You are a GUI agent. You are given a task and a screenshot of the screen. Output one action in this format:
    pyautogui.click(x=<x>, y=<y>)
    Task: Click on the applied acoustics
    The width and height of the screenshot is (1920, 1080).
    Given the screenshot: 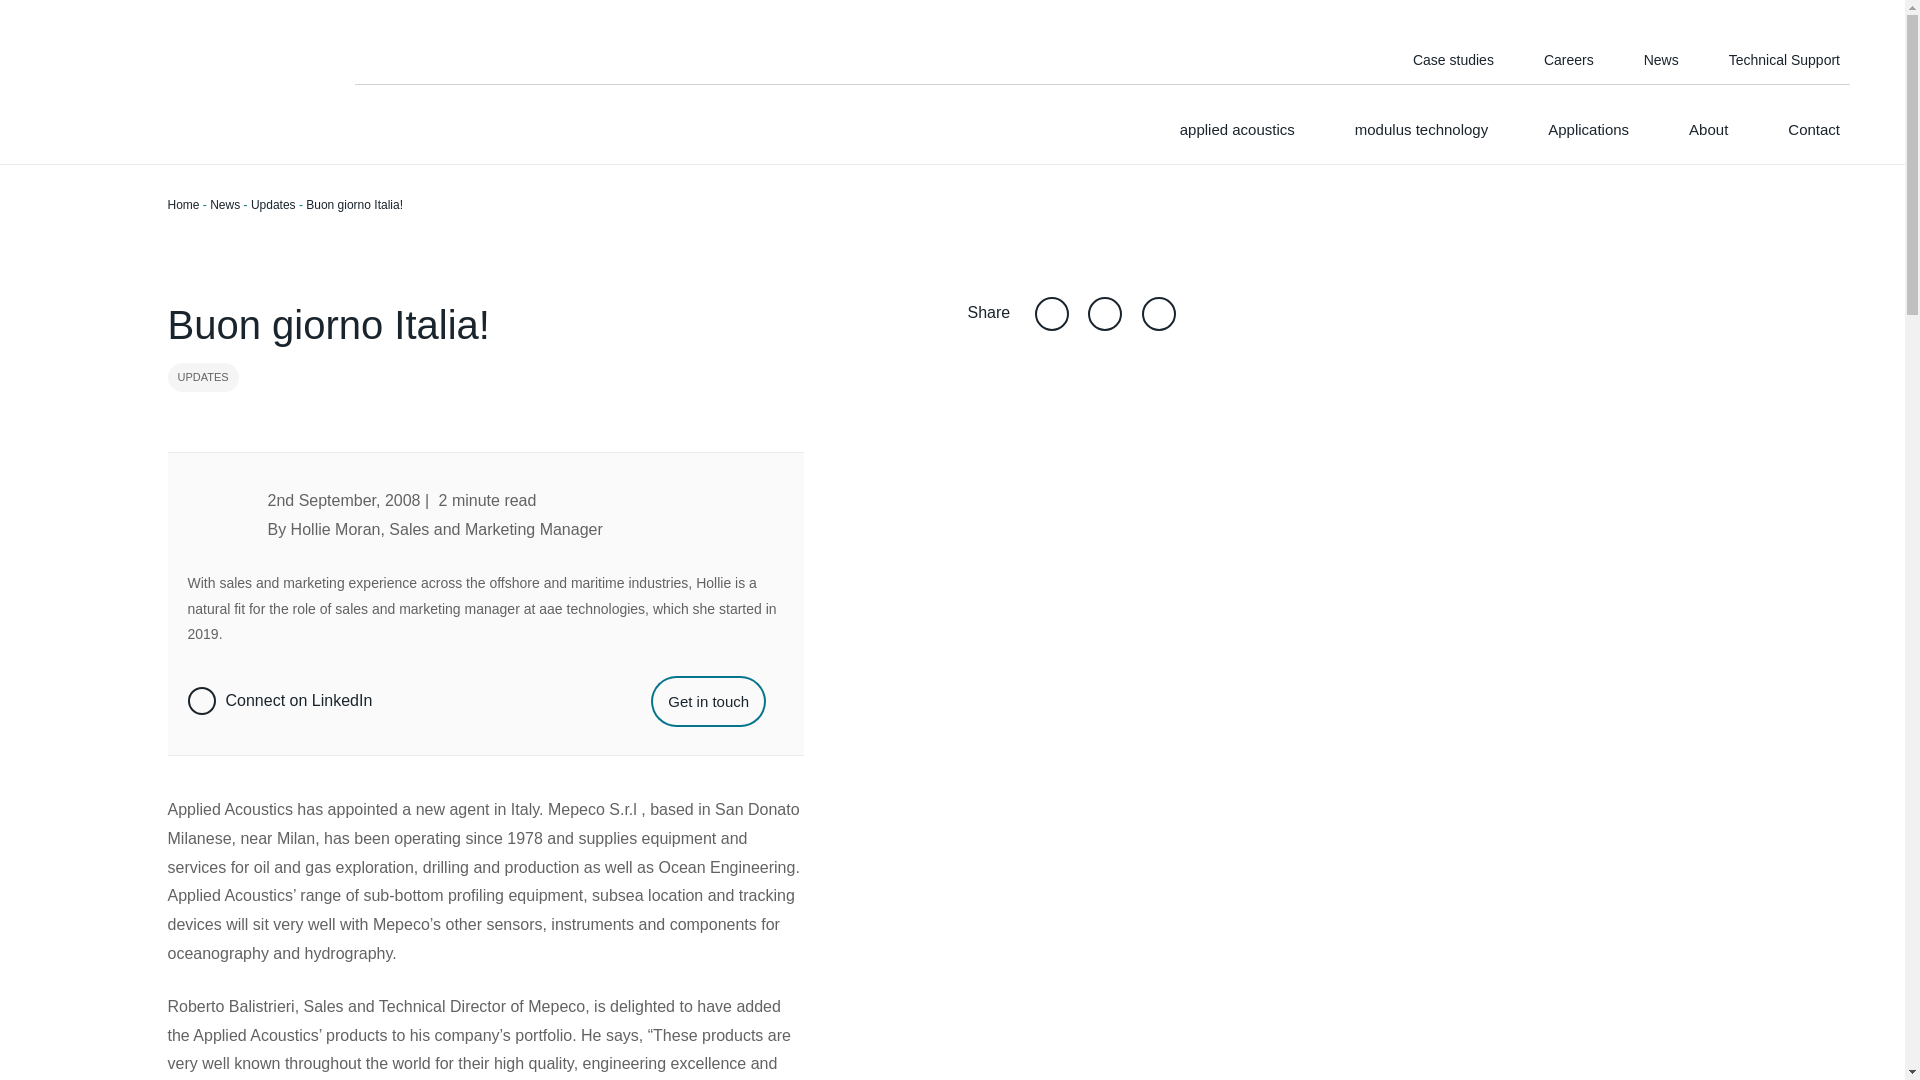 What is the action you would take?
    pyautogui.click(x=1237, y=138)
    